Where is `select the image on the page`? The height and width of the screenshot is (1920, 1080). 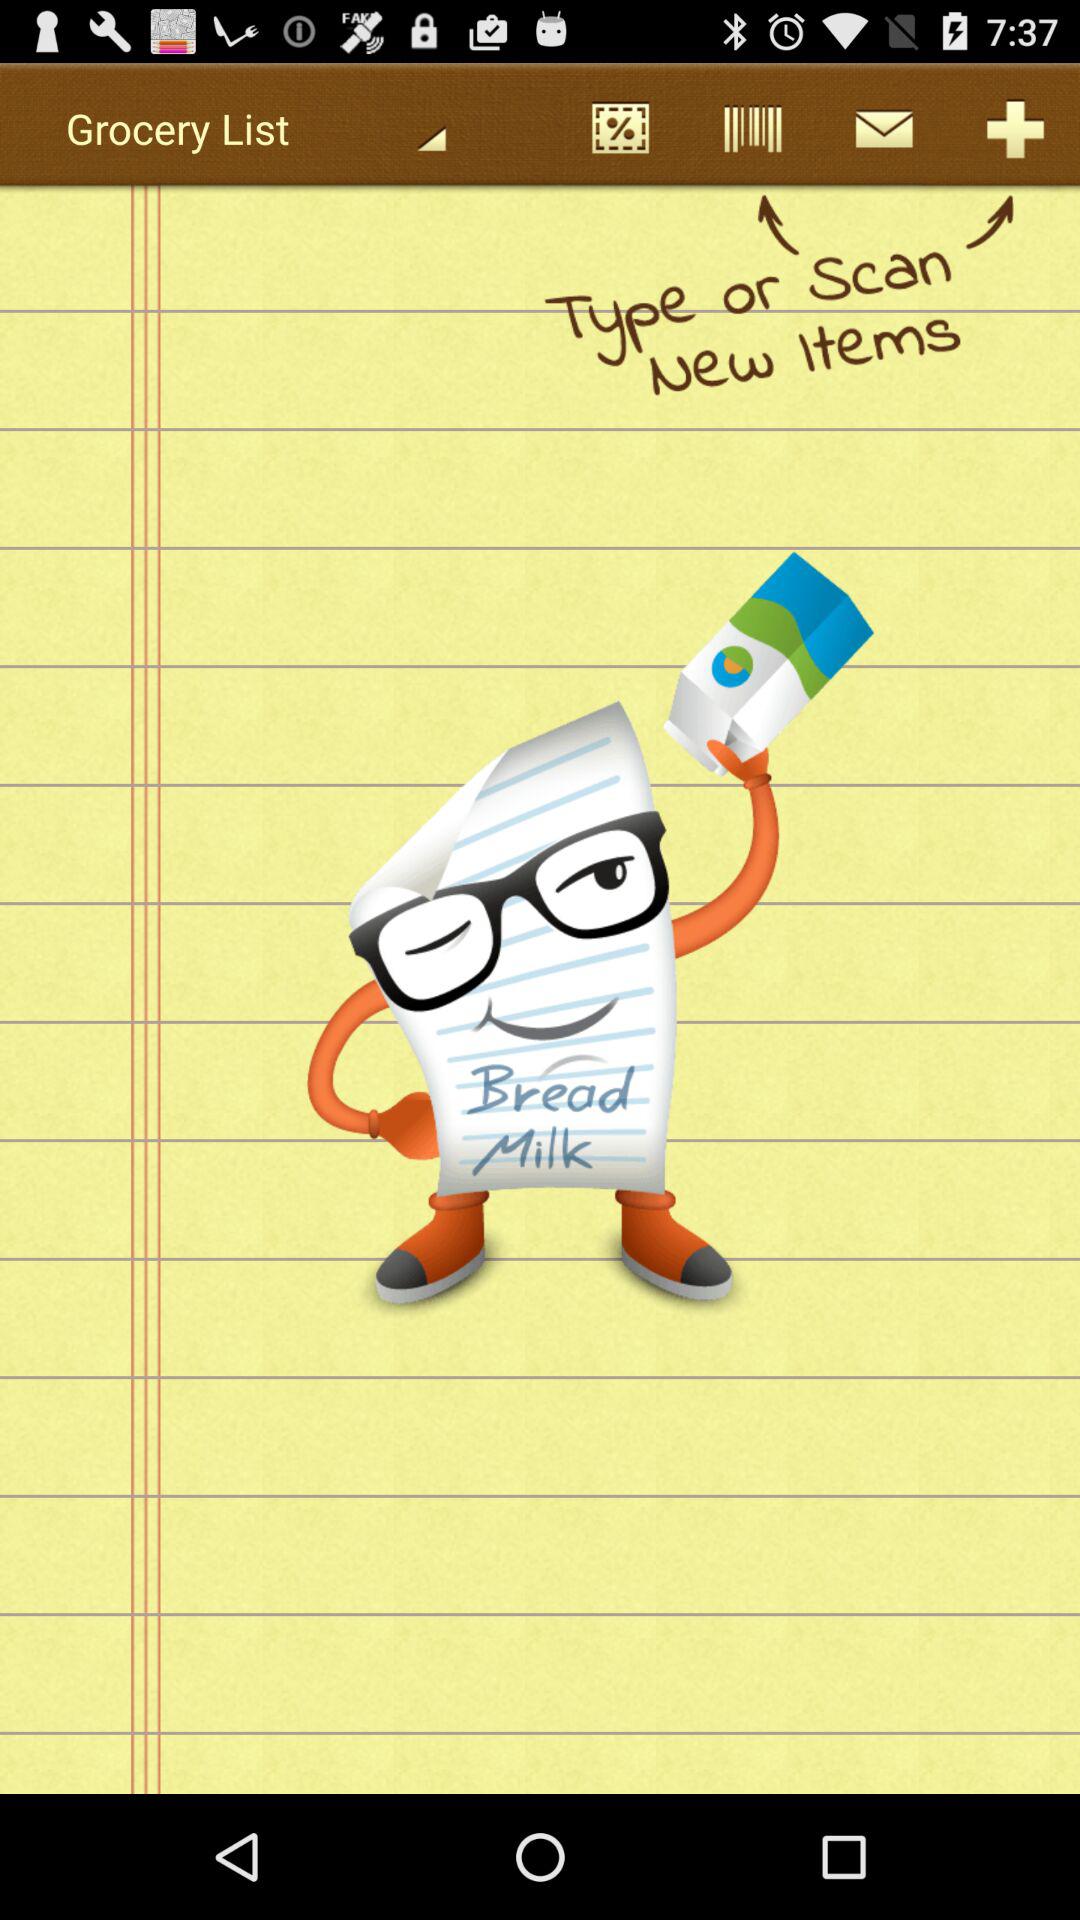 select the image on the page is located at coordinates (660, 758).